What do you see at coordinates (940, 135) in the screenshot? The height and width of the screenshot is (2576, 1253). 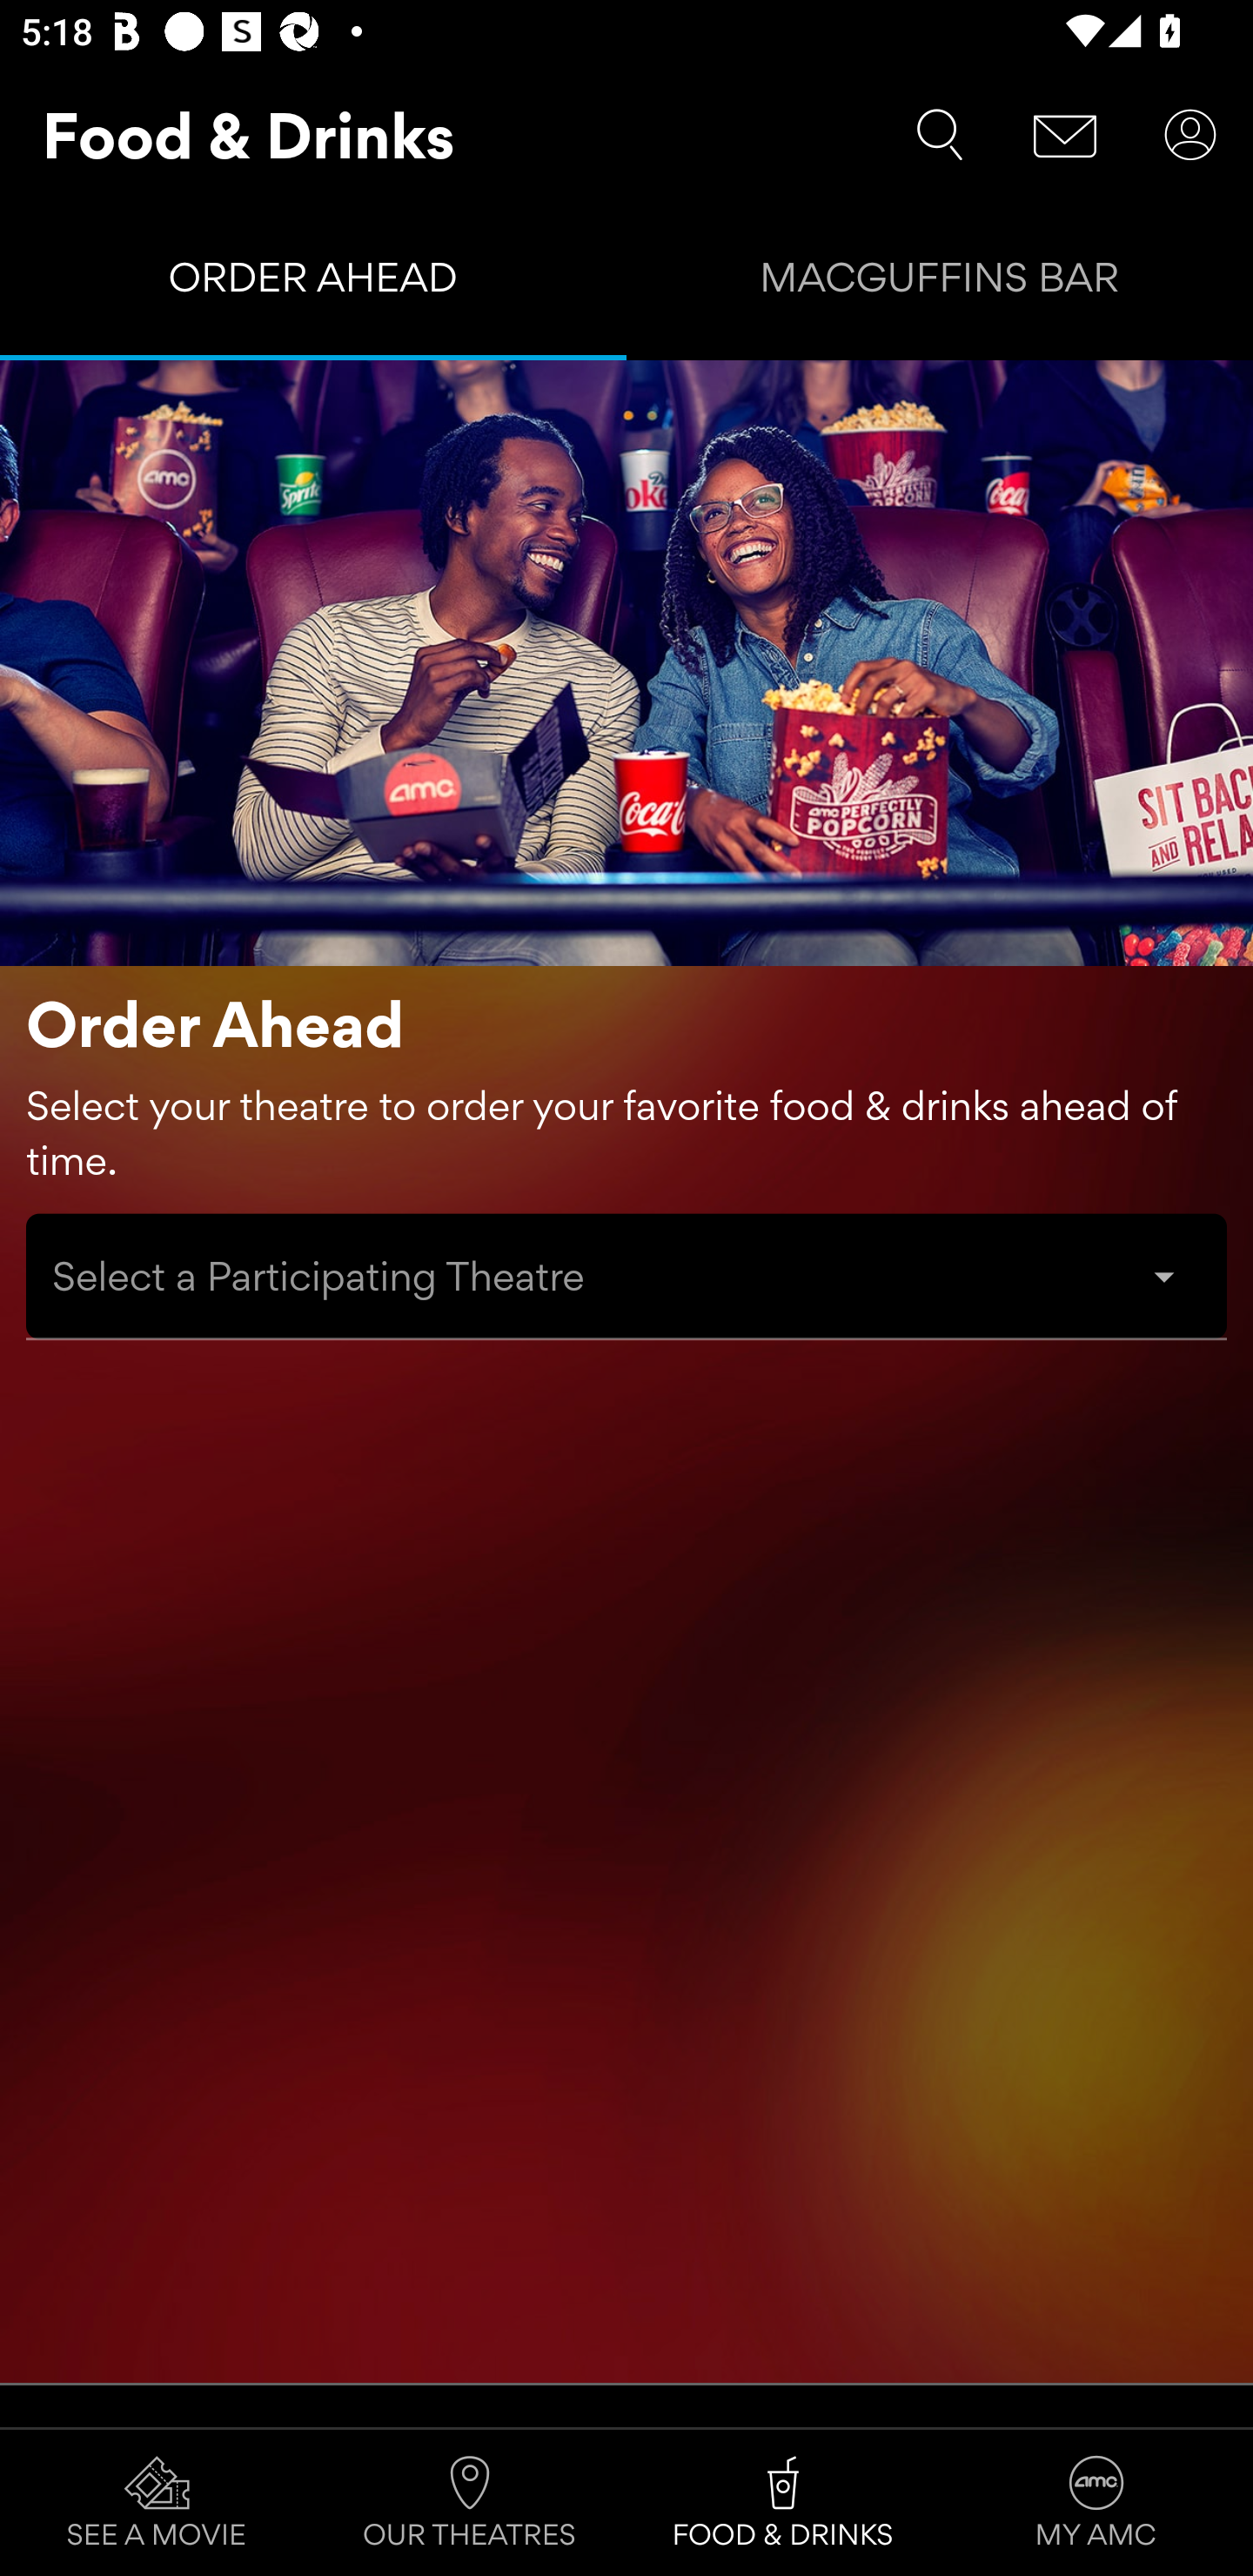 I see `Search` at bounding box center [940, 135].